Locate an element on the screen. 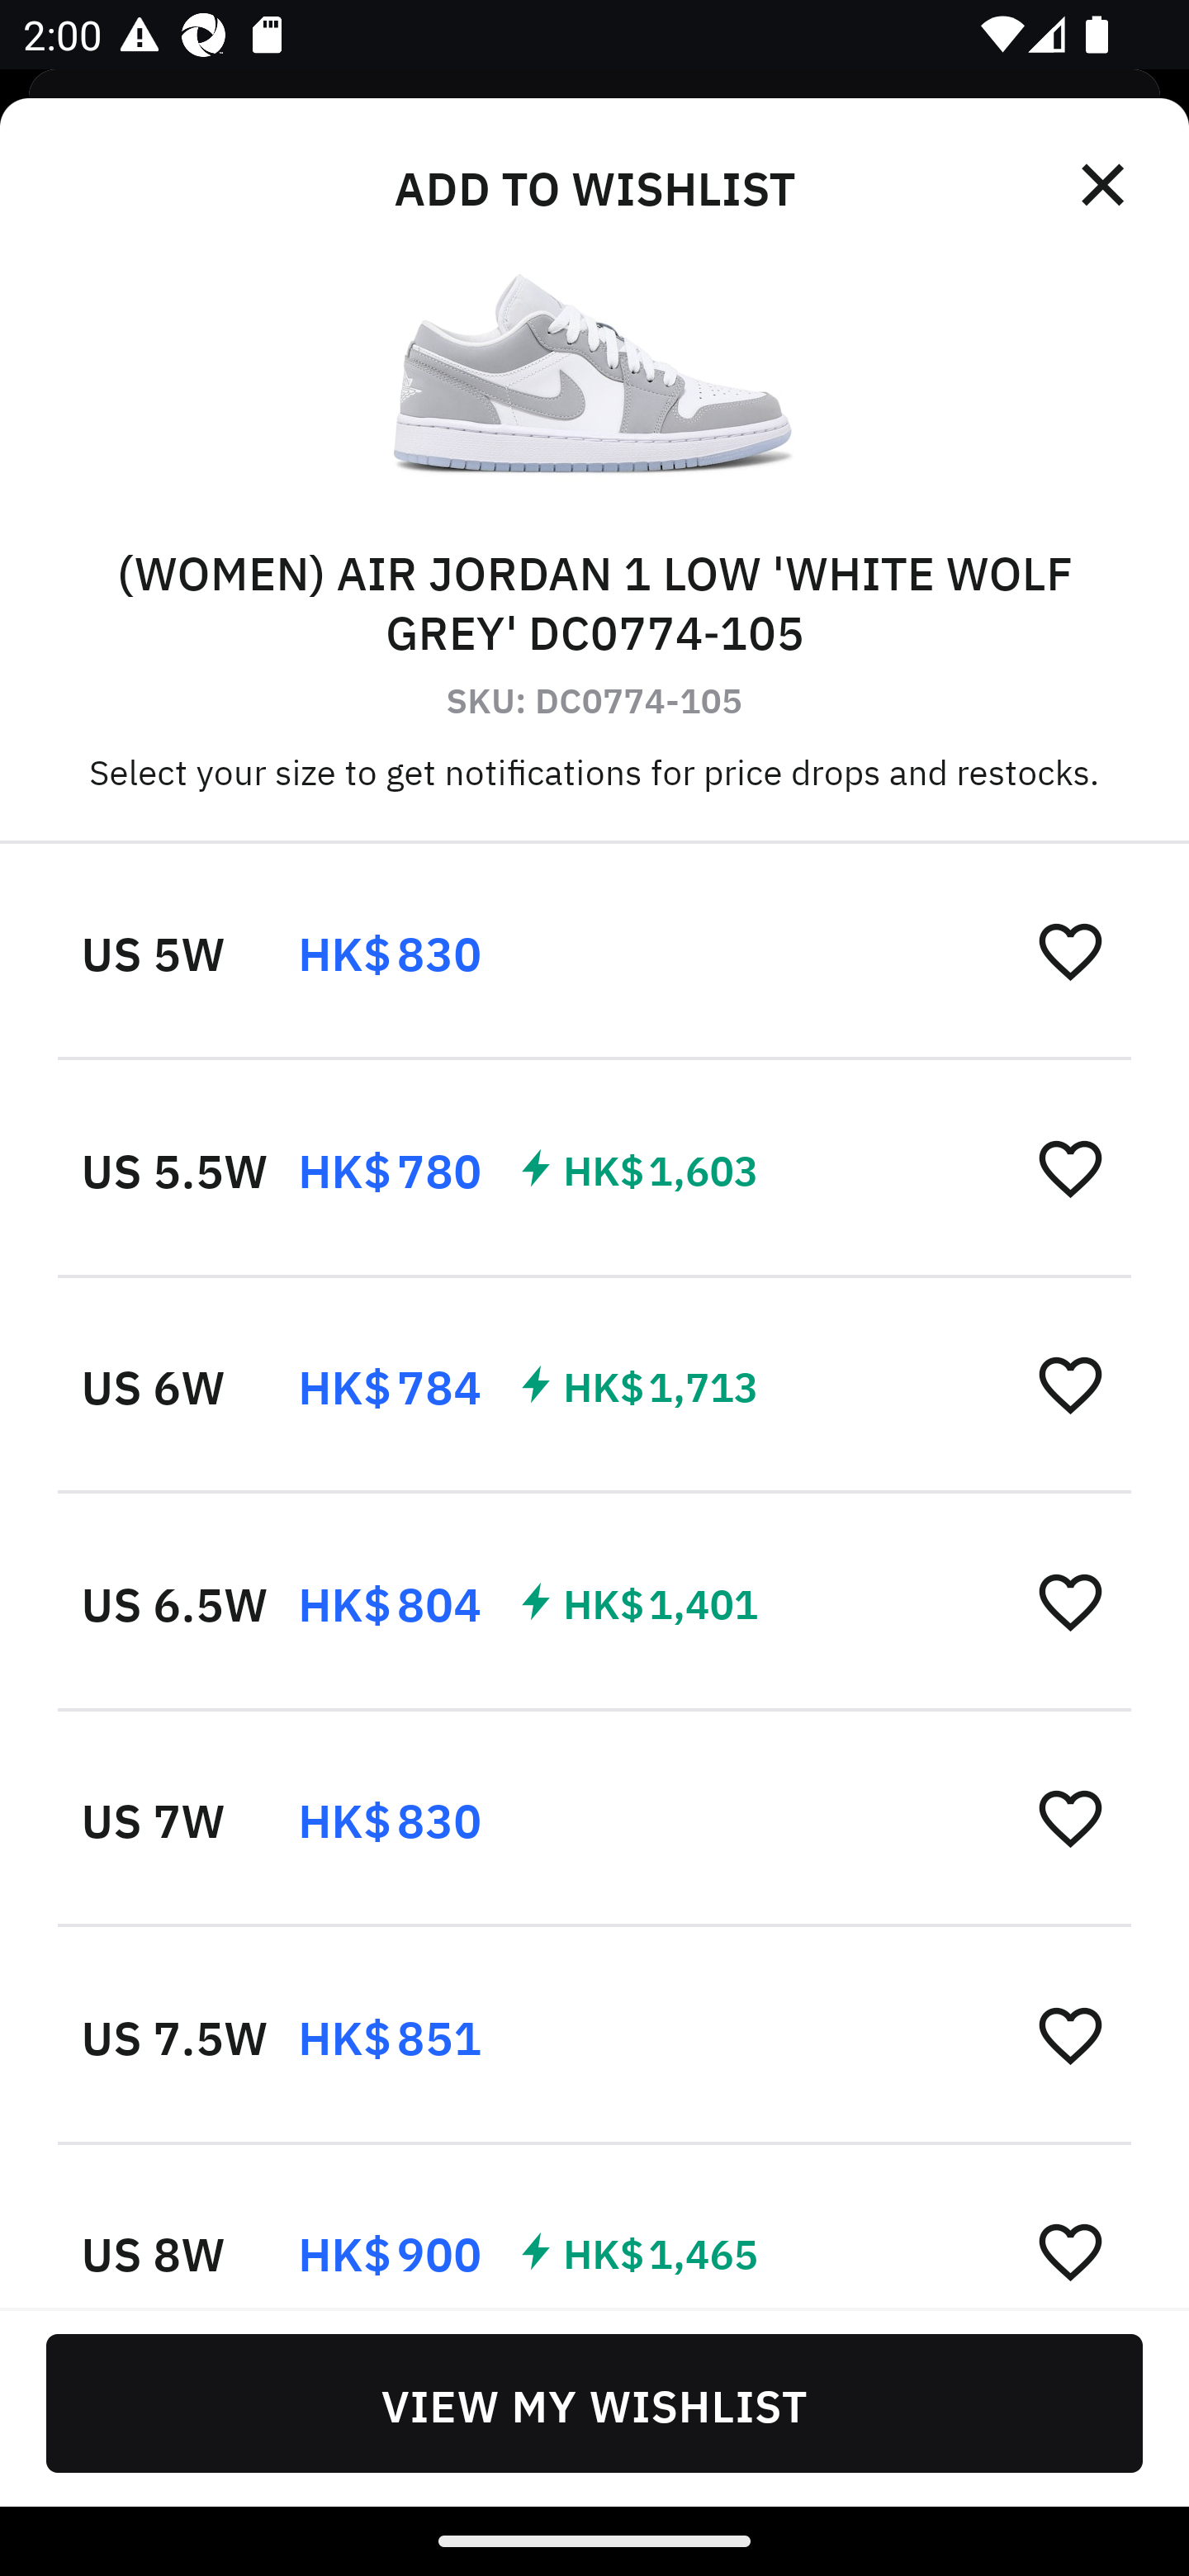 The image size is (1189, 2576). 󰋕 is located at coordinates (1070, 1384).